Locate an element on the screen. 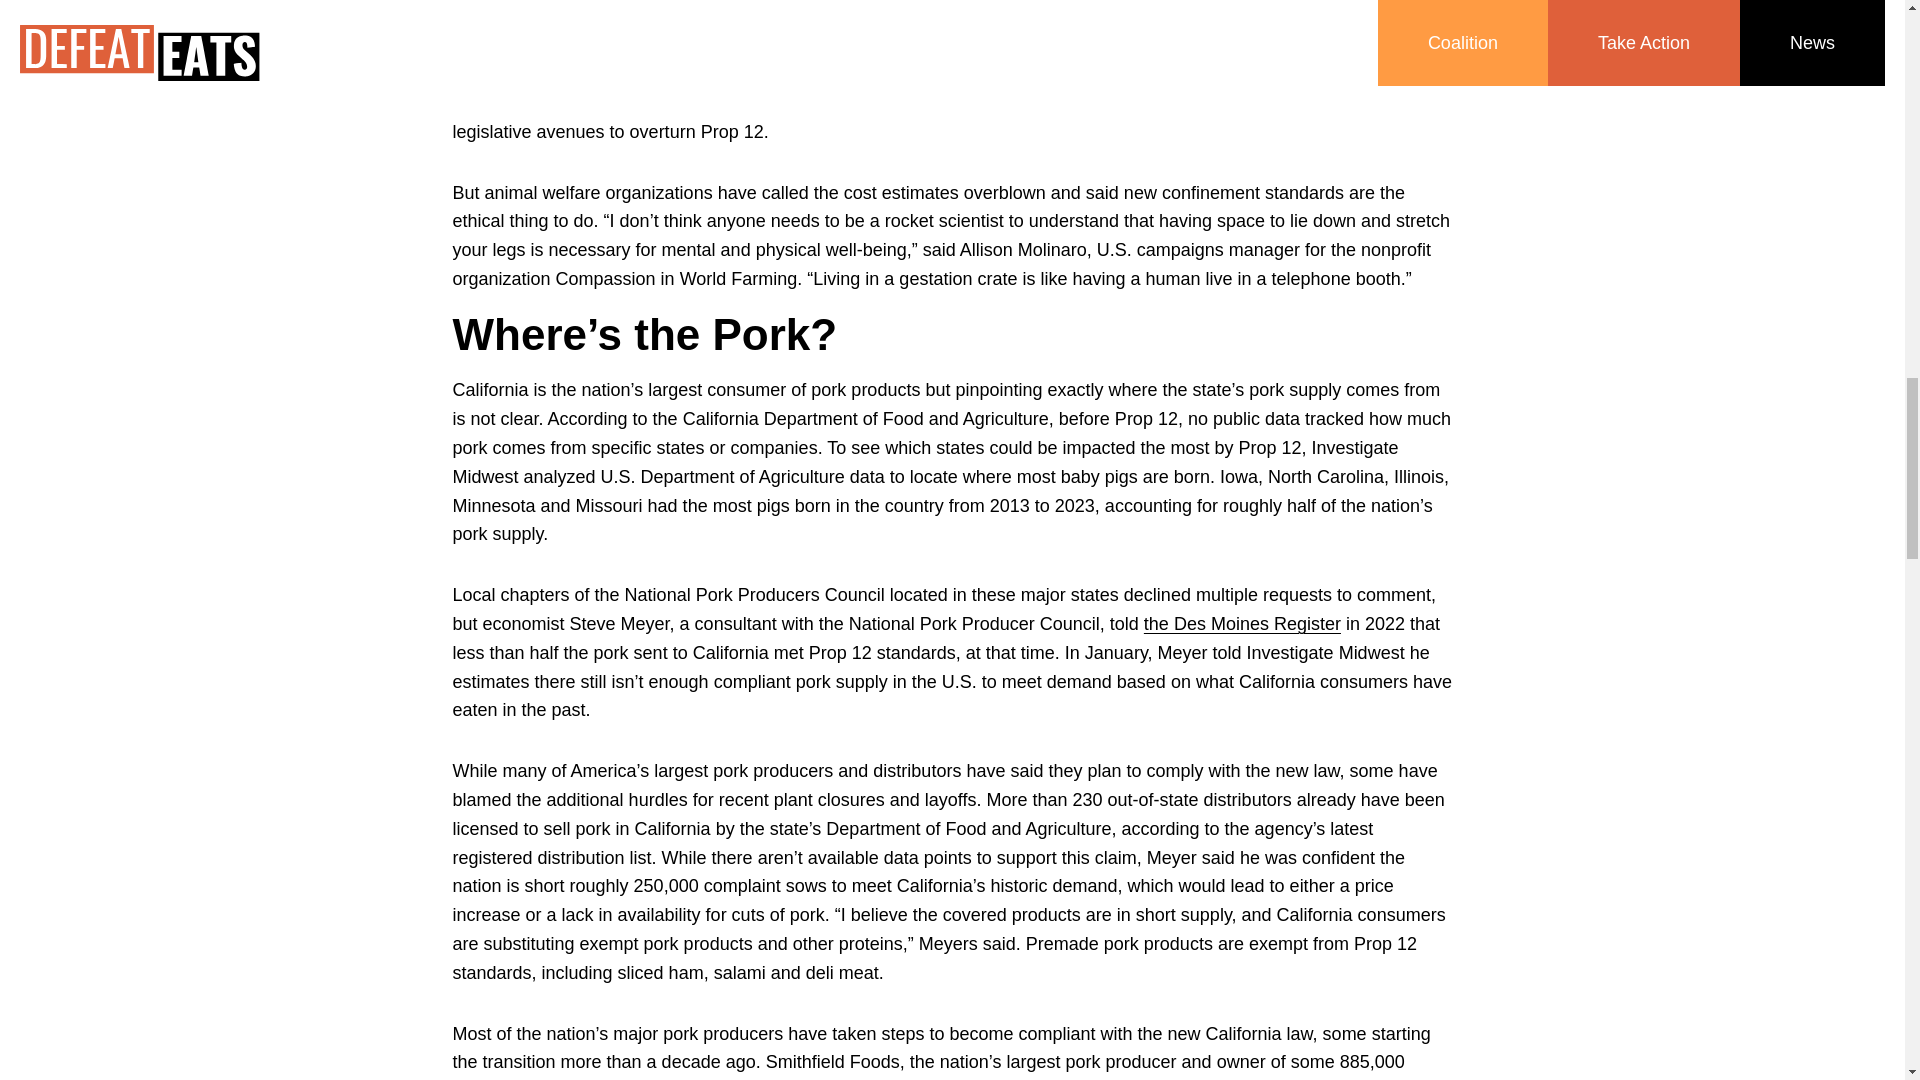 Image resolution: width=1920 pixels, height=1080 pixels. the Des Moines Register is located at coordinates (1242, 624).